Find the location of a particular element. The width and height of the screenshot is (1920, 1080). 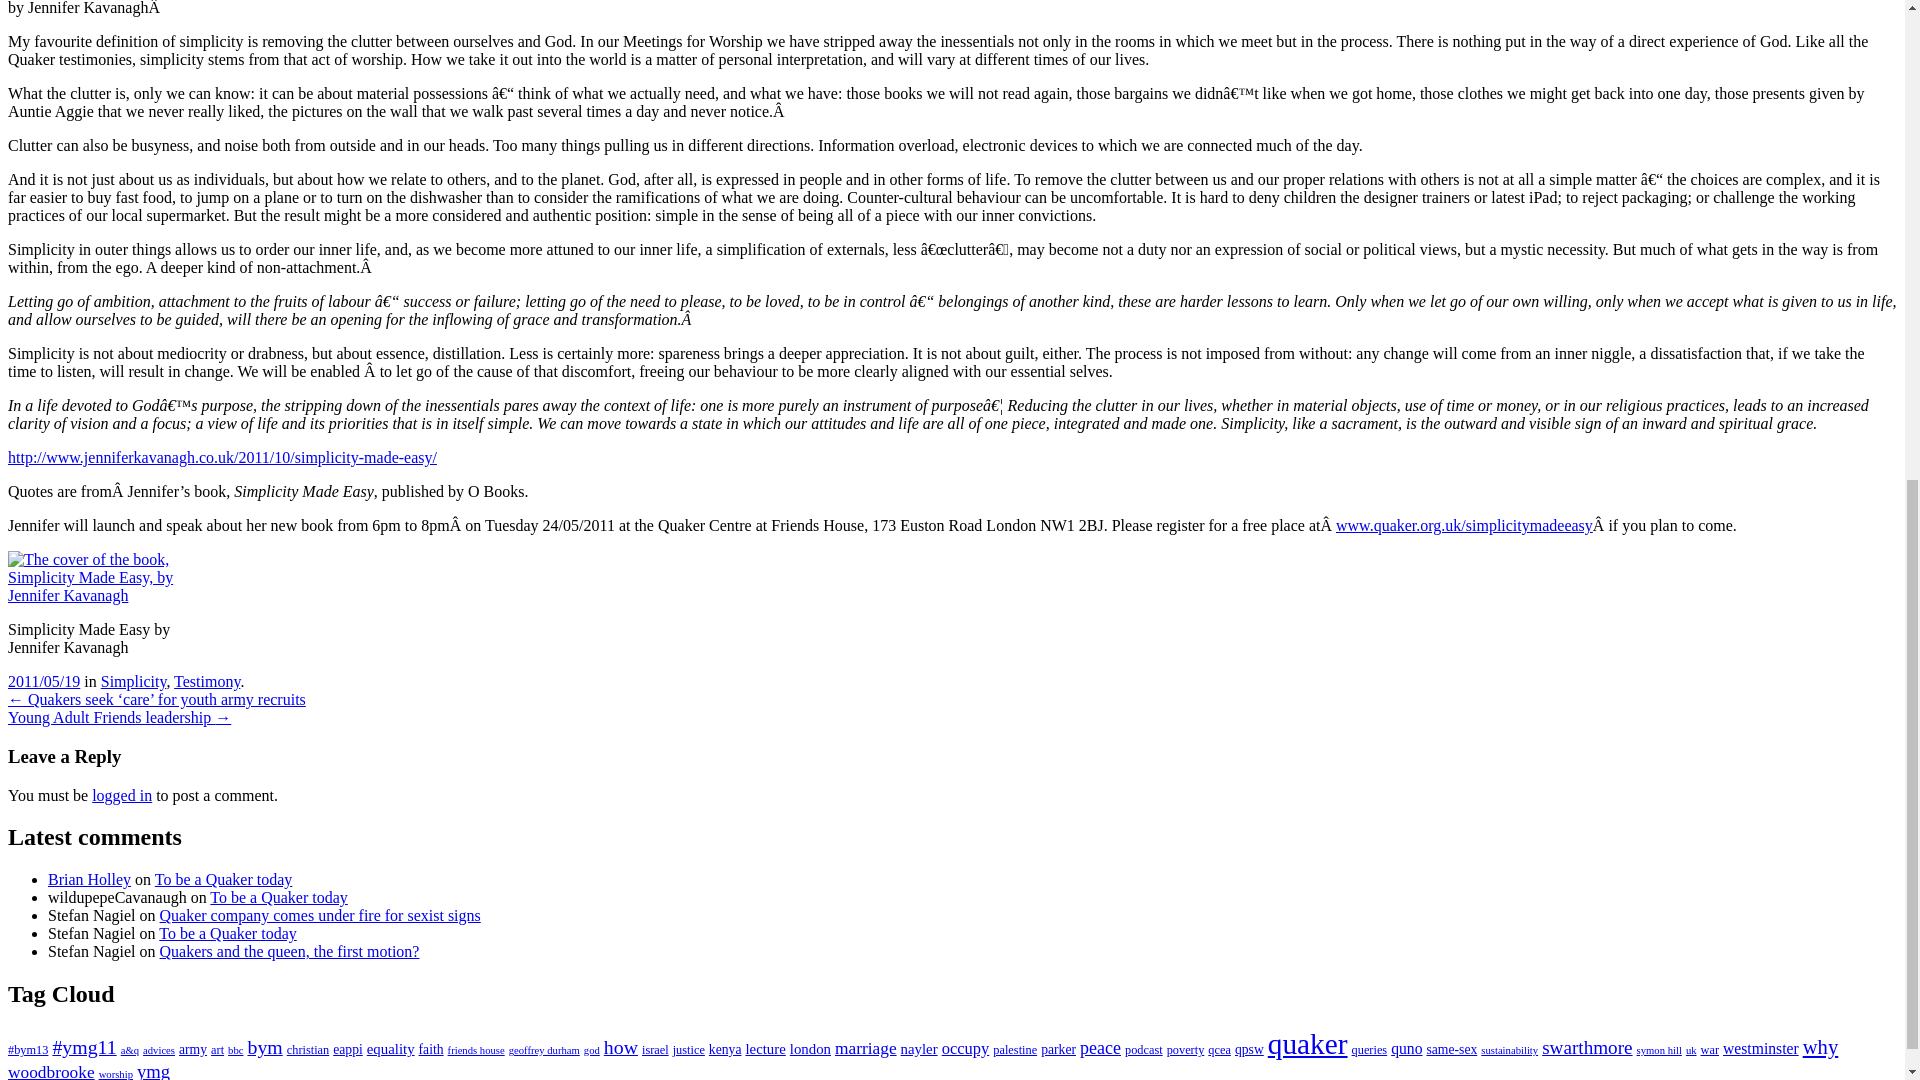

Simplicity Made Easy by Jennifer Kavanagh is located at coordinates (107, 577).